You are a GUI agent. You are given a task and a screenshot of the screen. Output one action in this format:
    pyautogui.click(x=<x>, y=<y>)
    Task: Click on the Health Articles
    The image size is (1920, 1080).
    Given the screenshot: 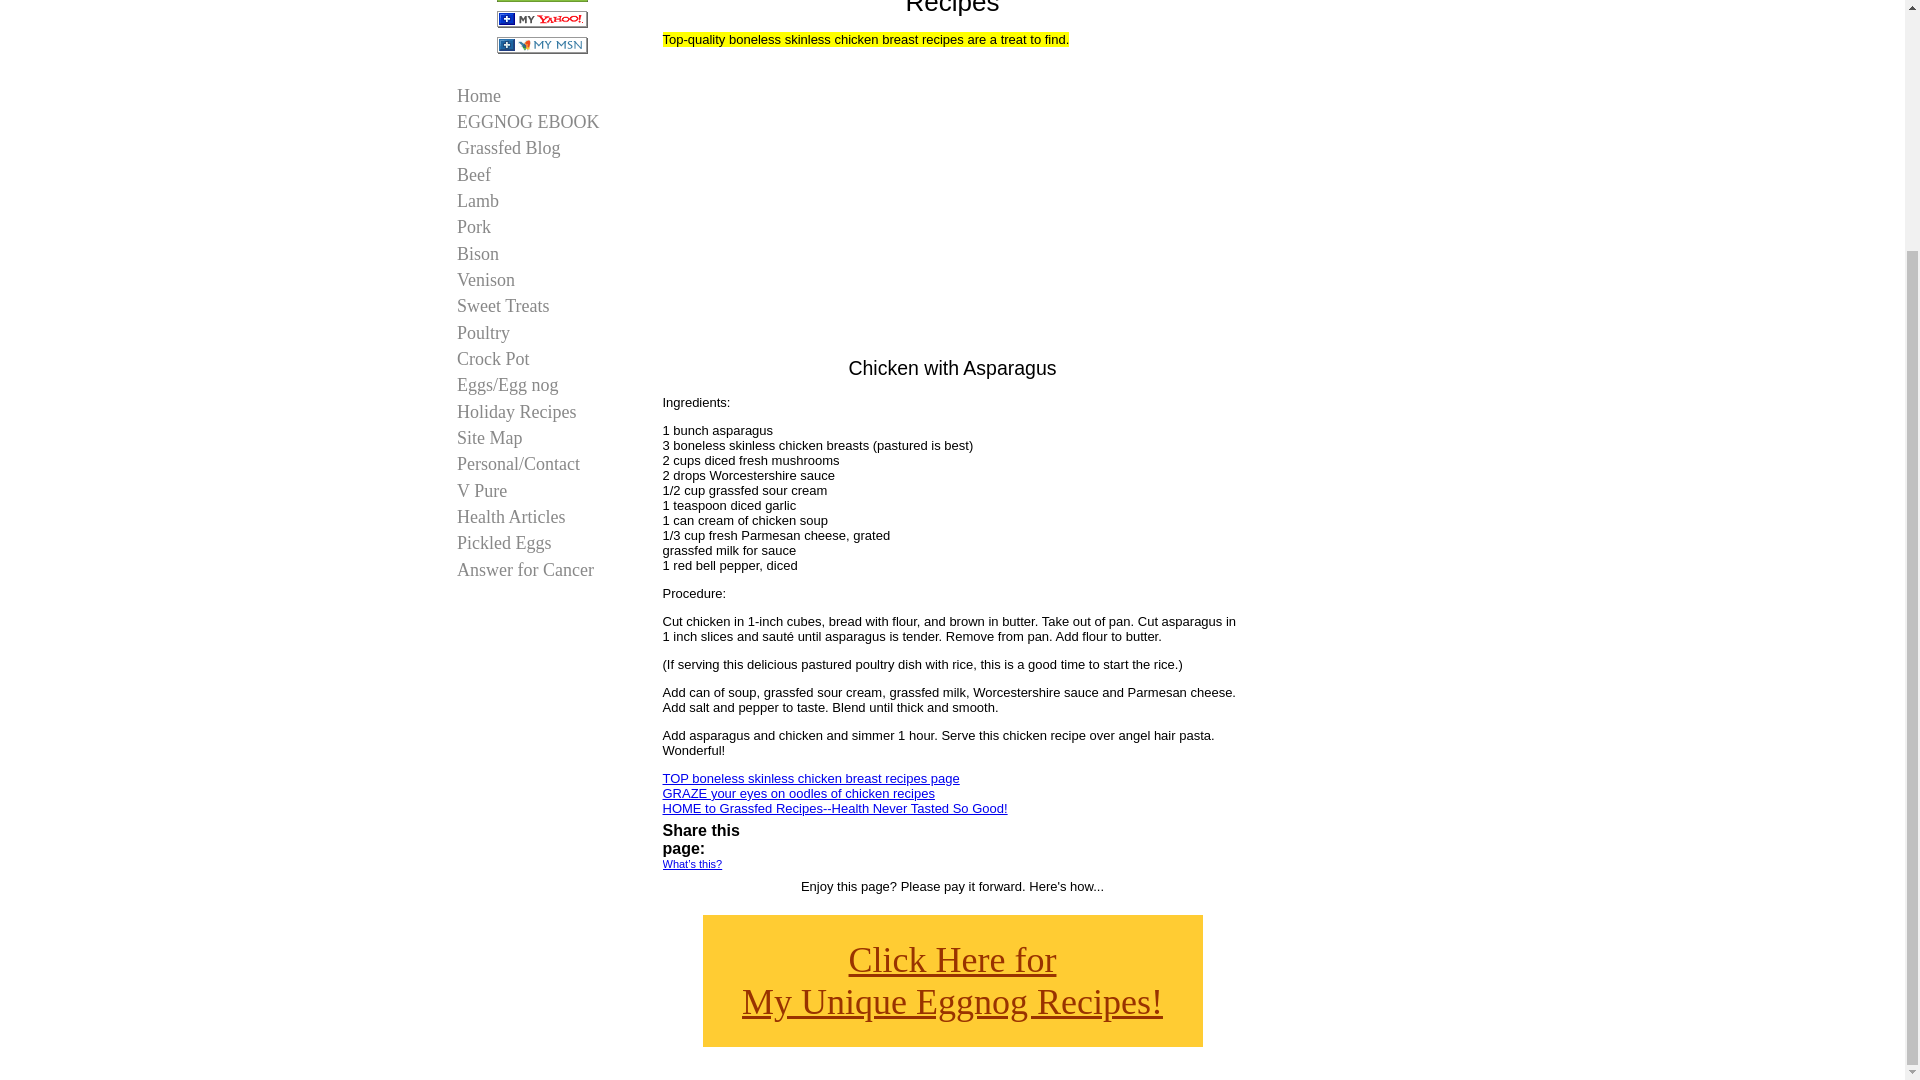 What is the action you would take?
    pyautogui.click(x=543, y=228)
    